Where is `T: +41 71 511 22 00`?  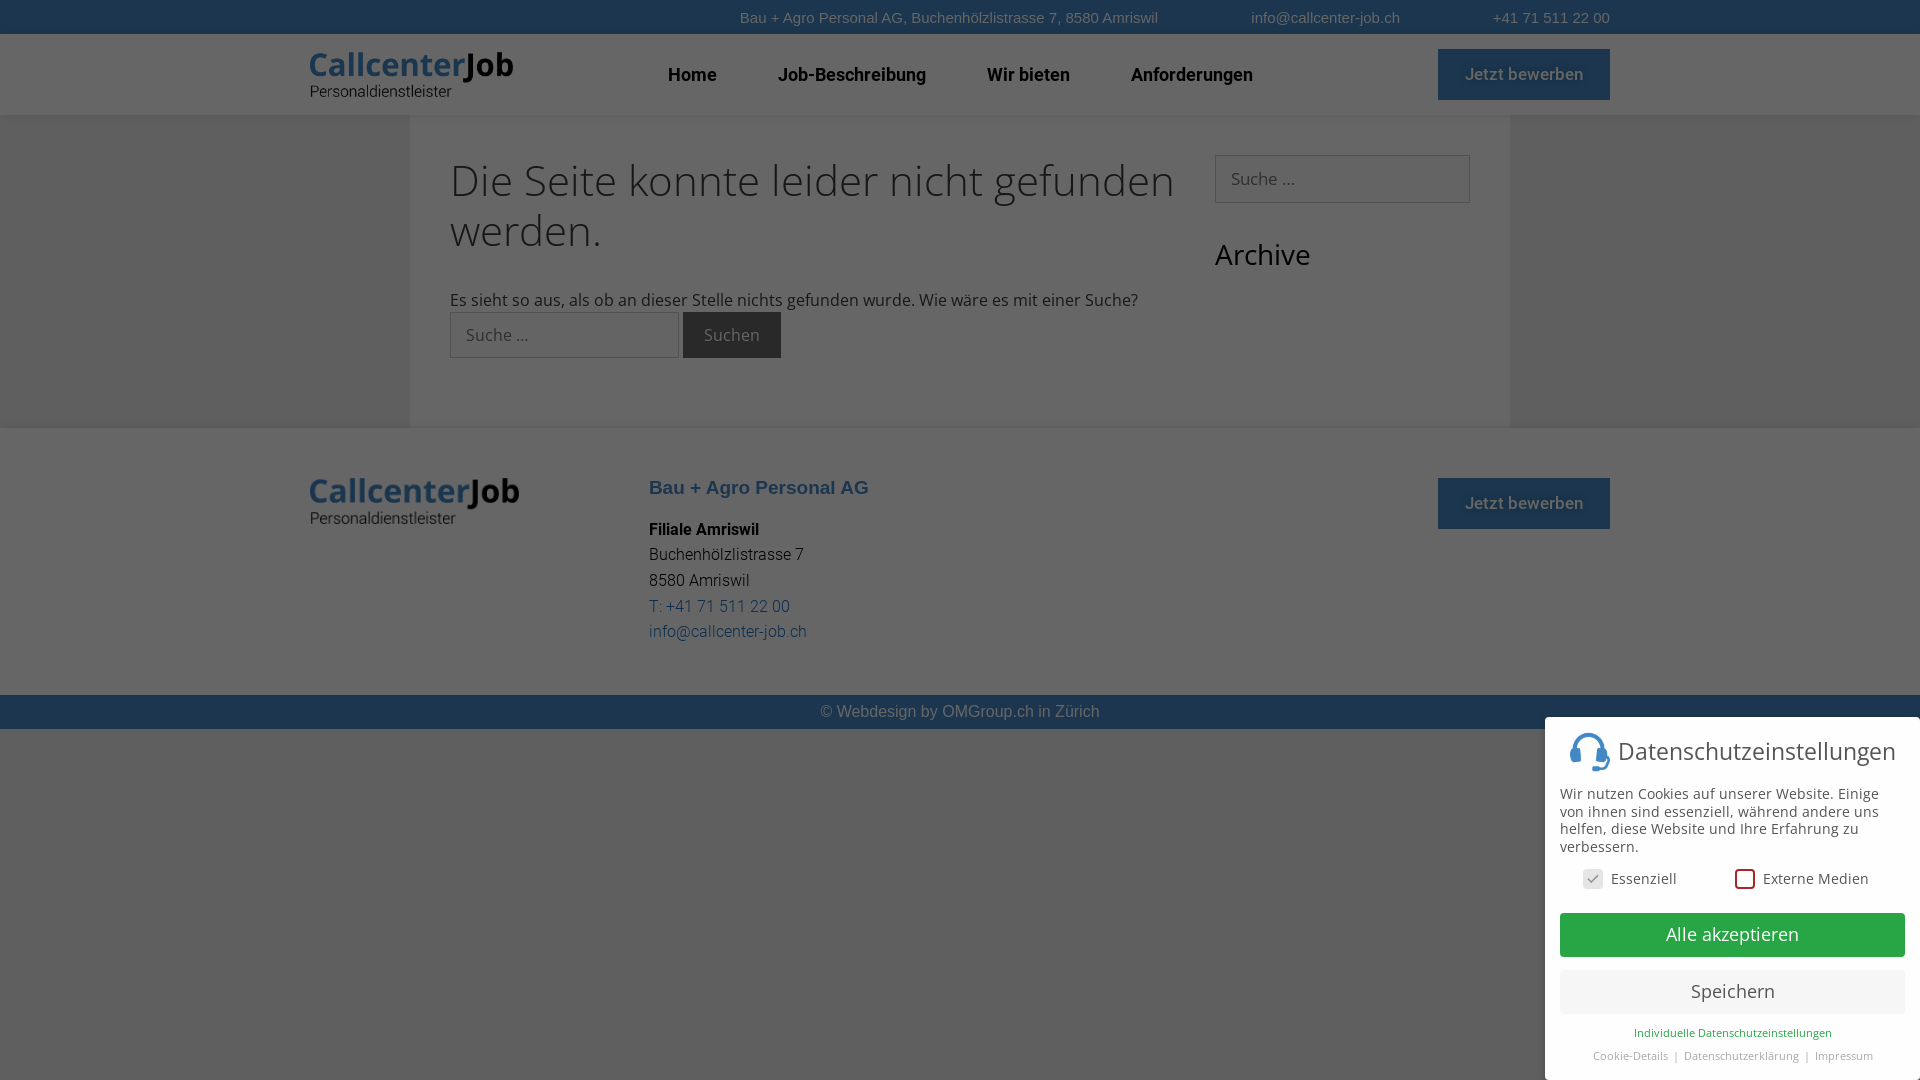
T: +41 71 511 22 00 is located at coordinates (720, 606).